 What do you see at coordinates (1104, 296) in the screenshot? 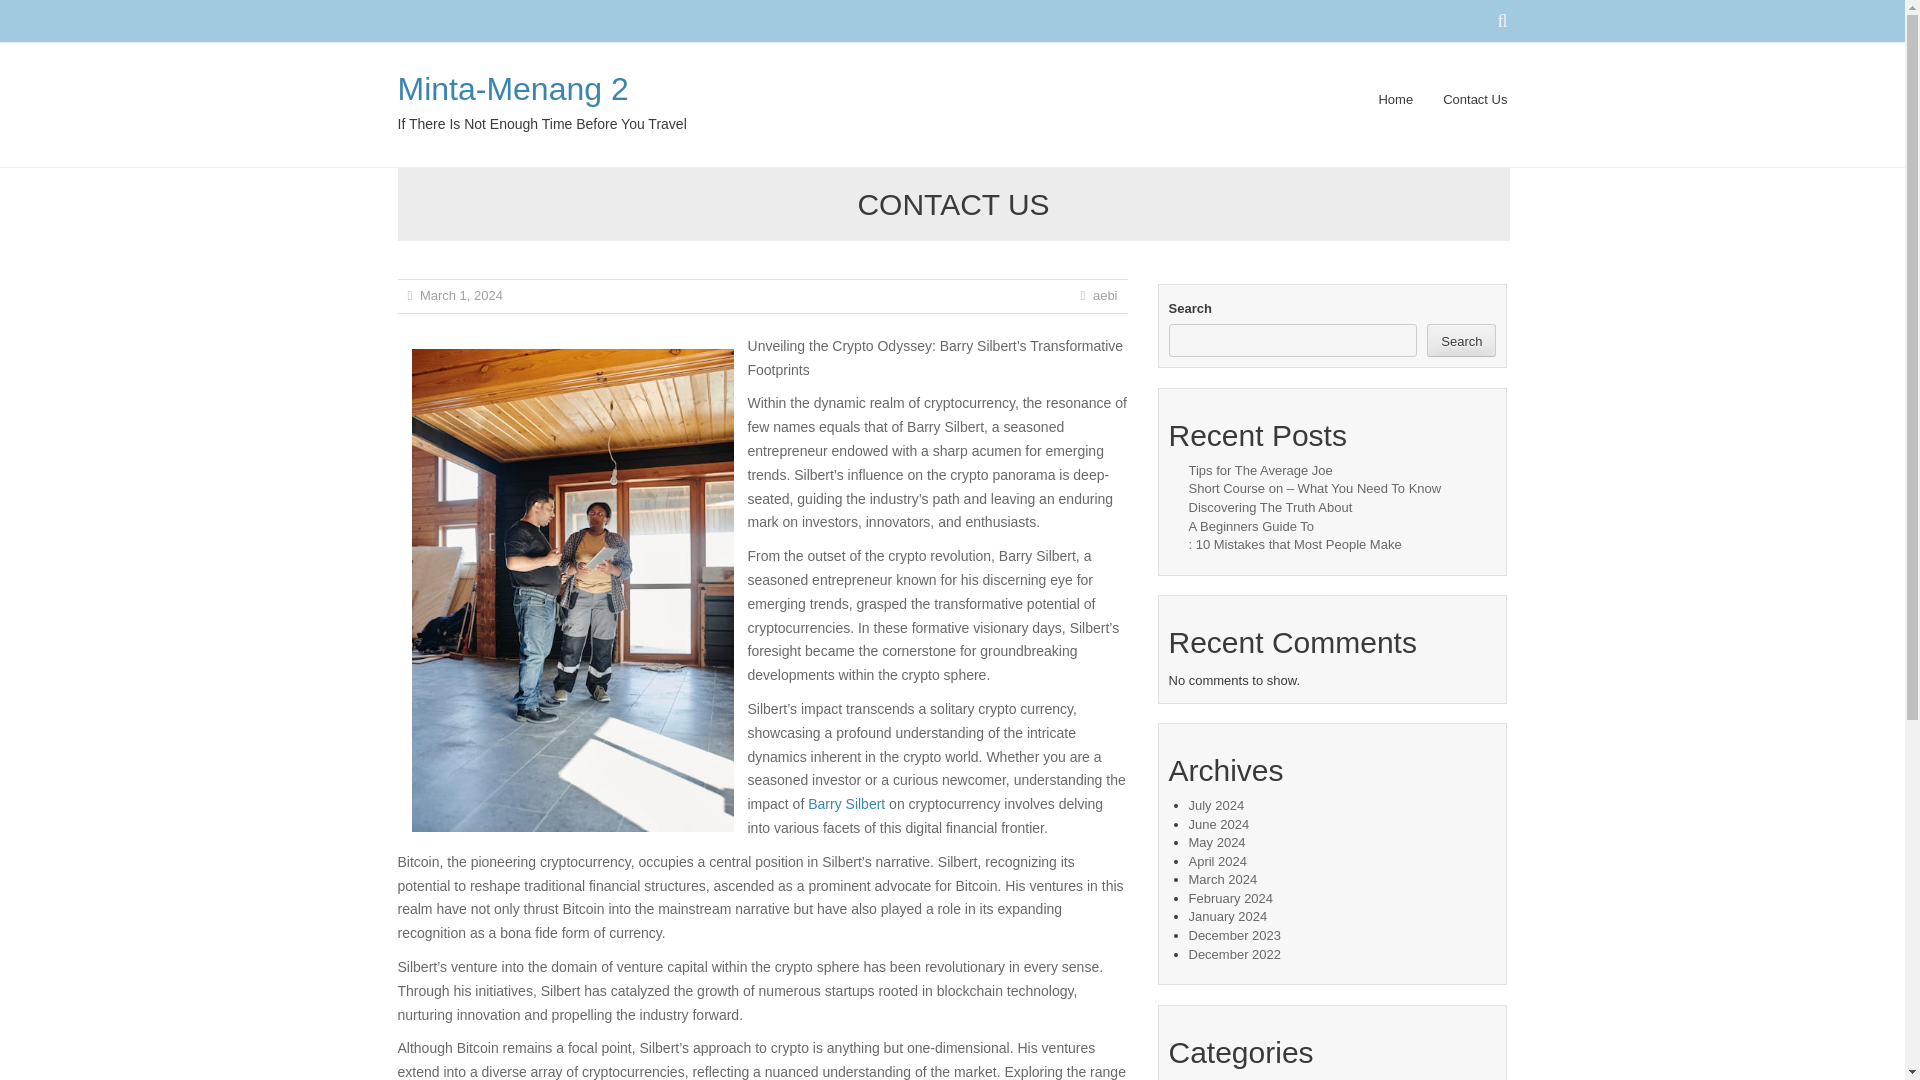
I see `aebi` at bounding box center [1104, 296].